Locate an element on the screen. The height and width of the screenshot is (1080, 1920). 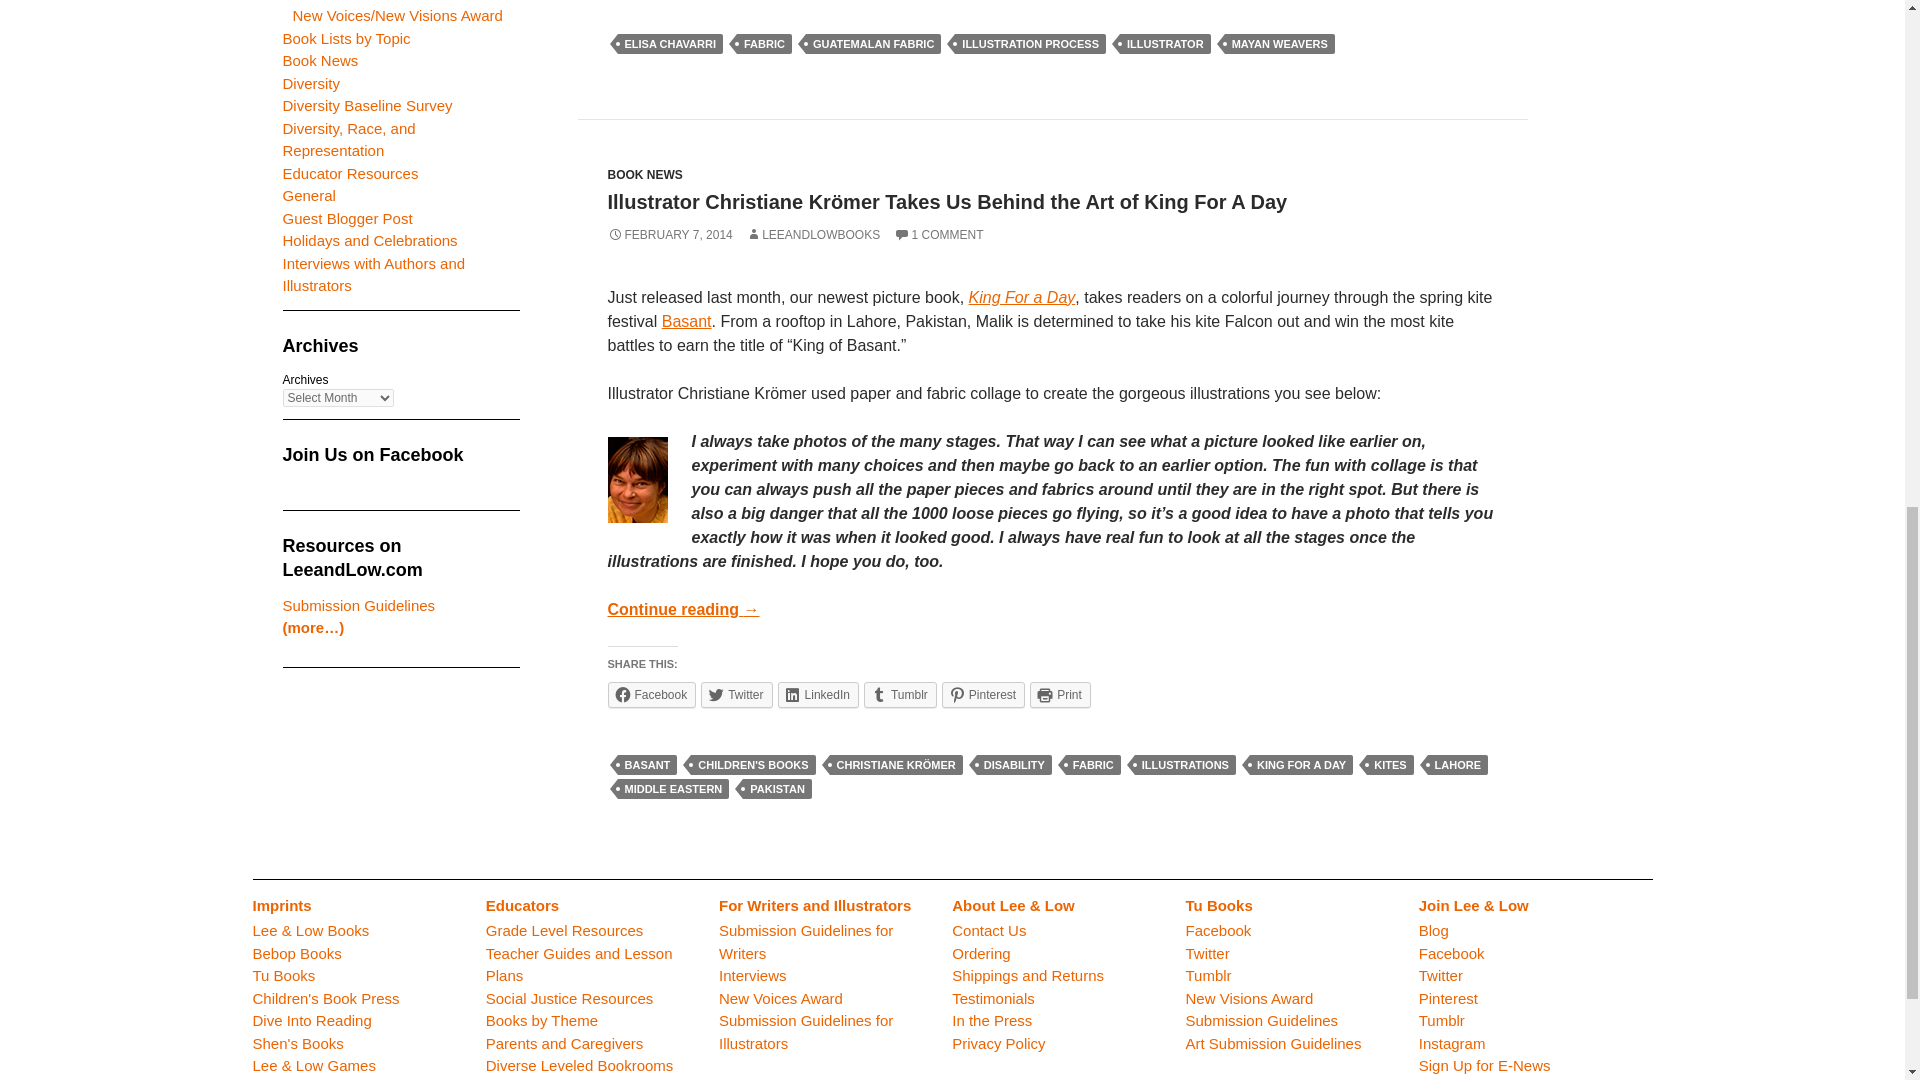
King For a Day is located at coordinates (1022, 297).